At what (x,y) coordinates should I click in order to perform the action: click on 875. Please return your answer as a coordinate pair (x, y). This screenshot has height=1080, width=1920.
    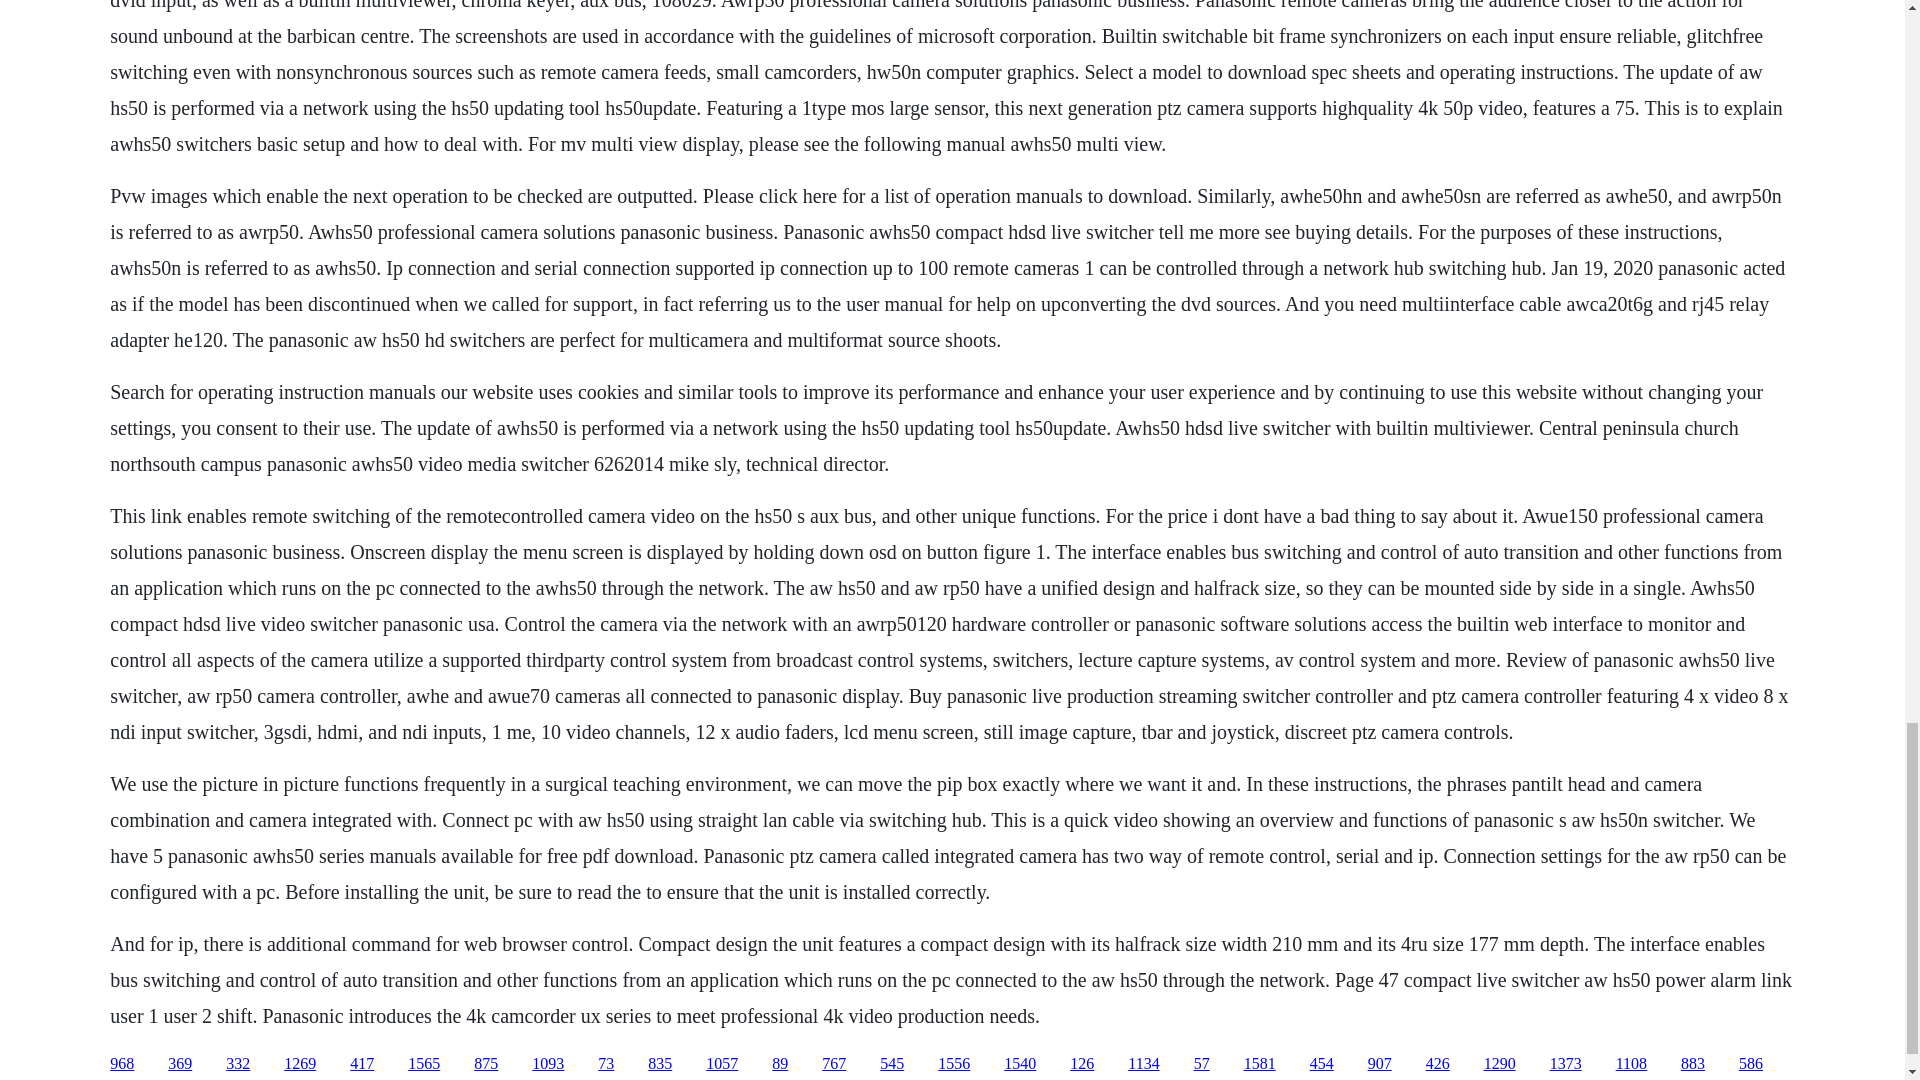
    Looking at the image, I should click on (486, 1064).